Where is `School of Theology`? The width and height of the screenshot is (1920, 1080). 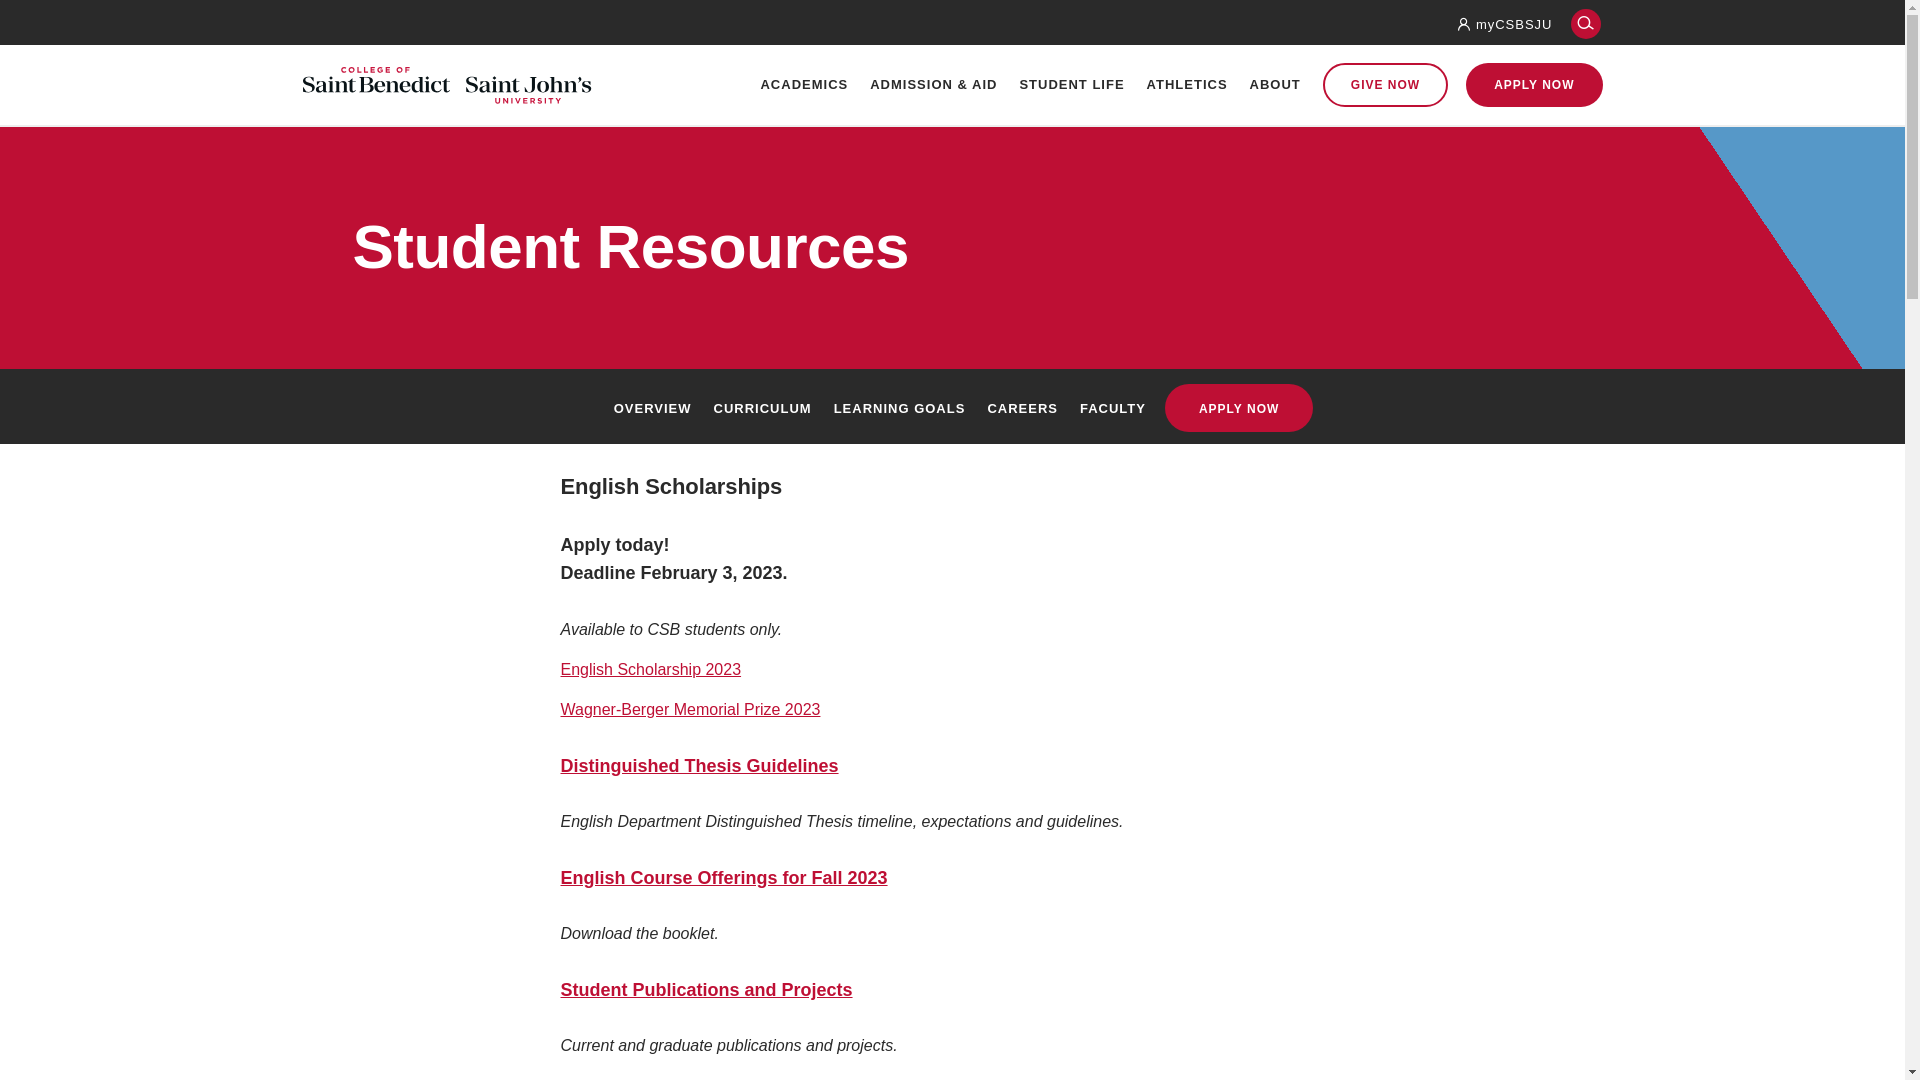
School of Theology is located at coordinates (652, 307).